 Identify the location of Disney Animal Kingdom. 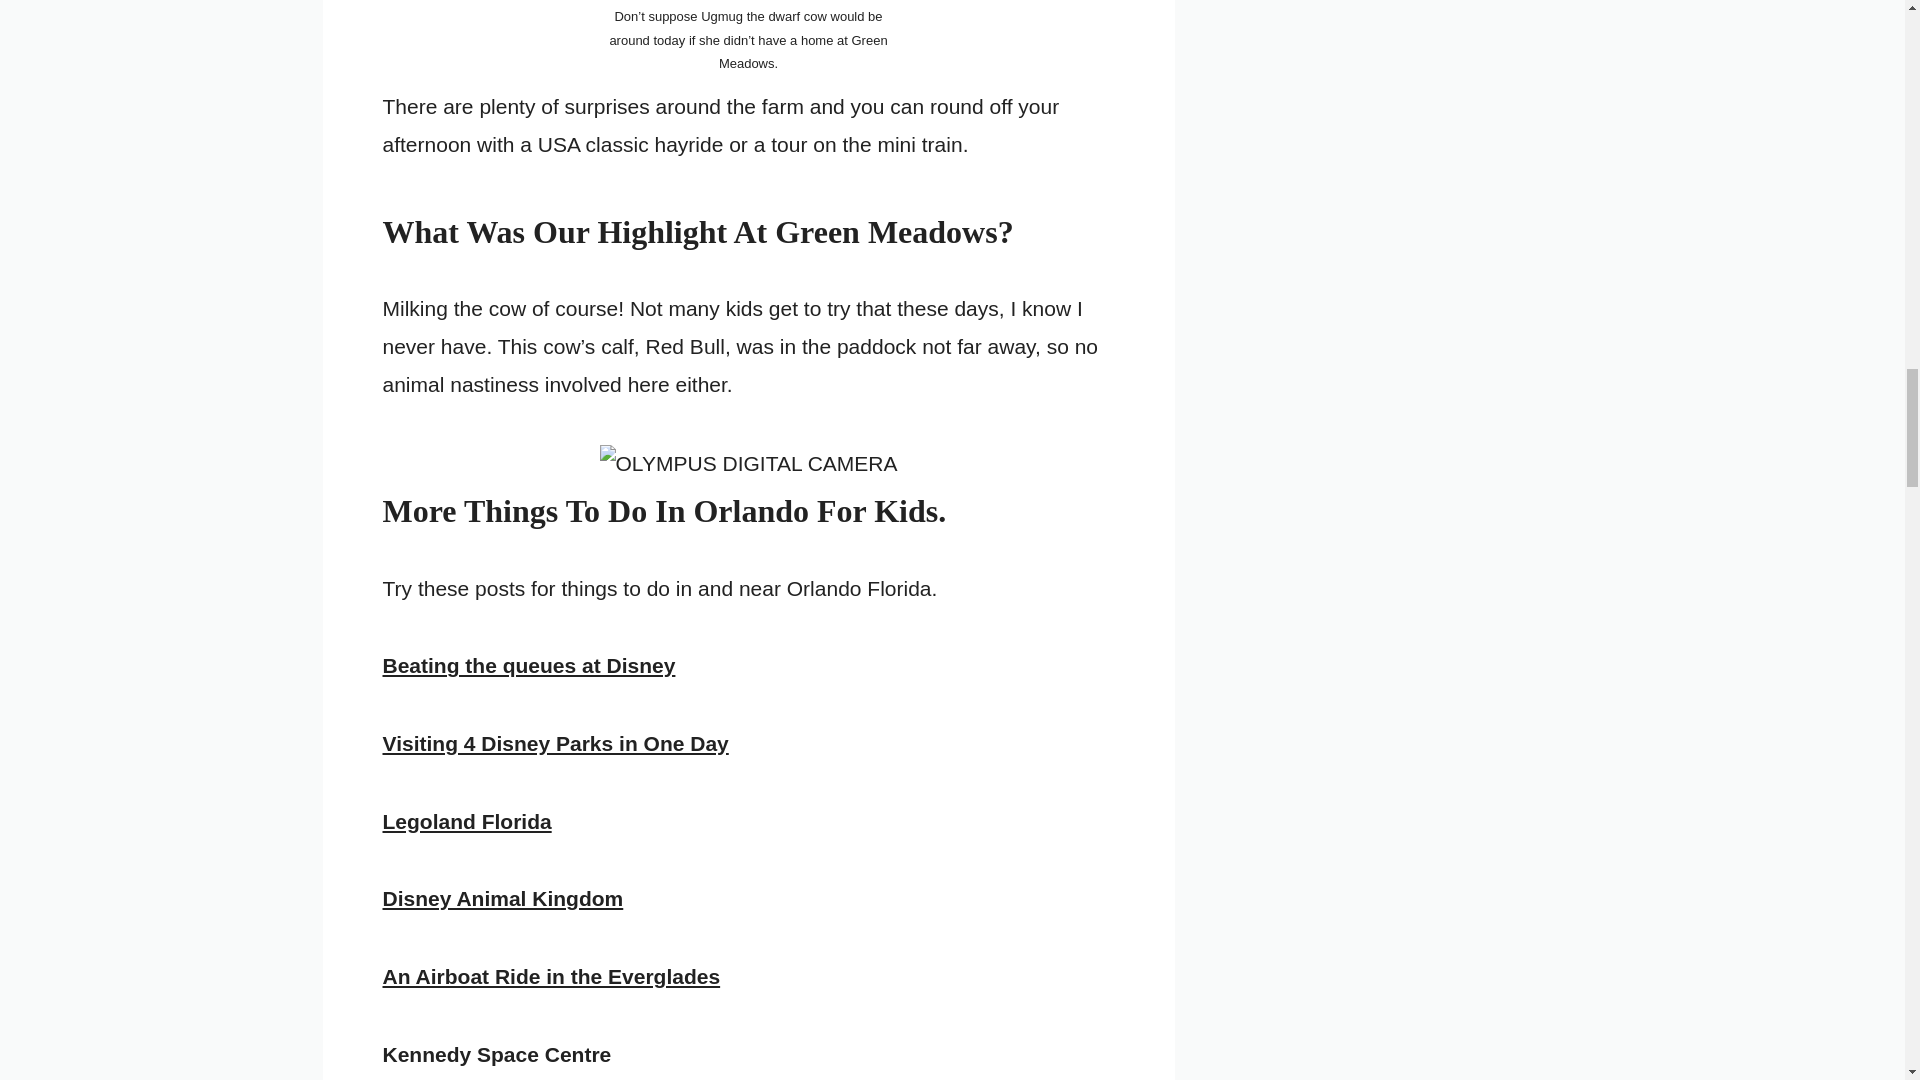
(502, 898).